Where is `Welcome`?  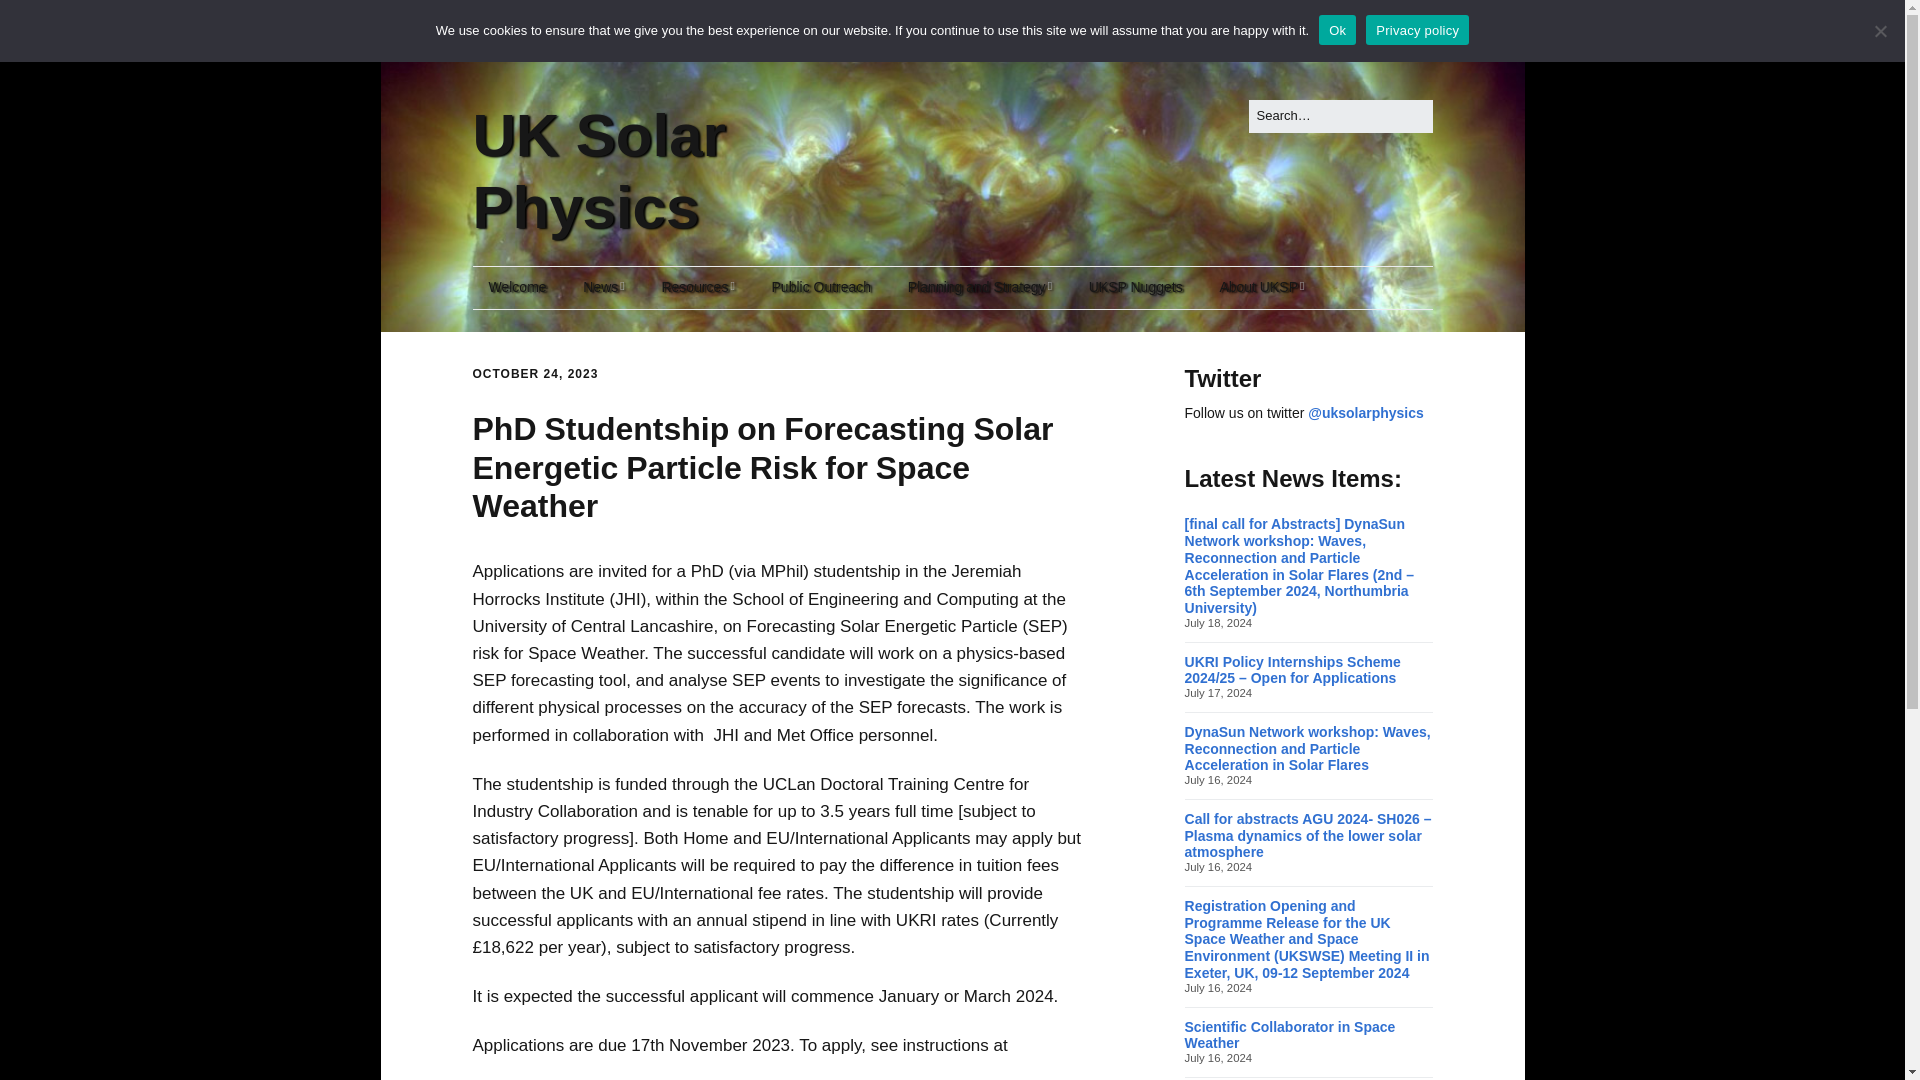
Welcome is located at coordinates (517, 287).